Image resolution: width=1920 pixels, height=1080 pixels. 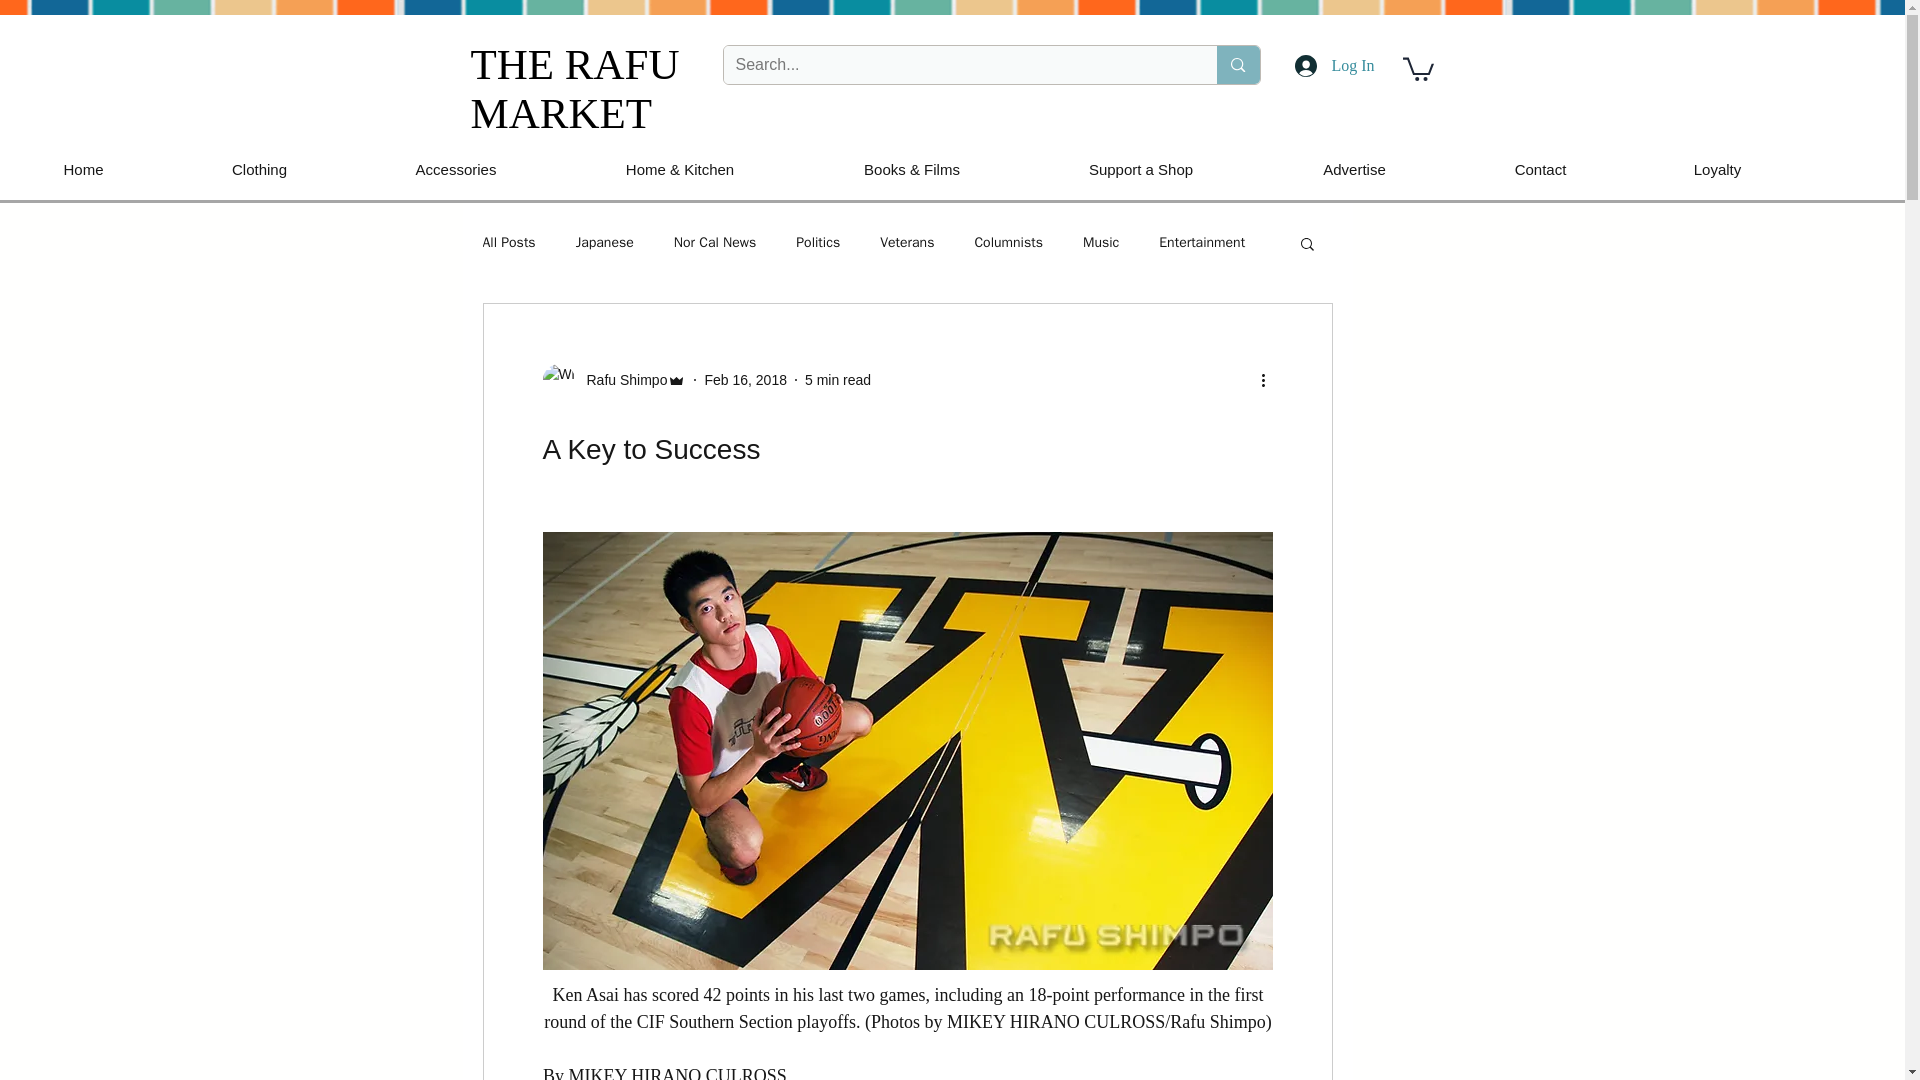 What do you see at coordinates (1354, 169) in the screenshot?
I see `Advertise` at bounding box center [1354, 169].